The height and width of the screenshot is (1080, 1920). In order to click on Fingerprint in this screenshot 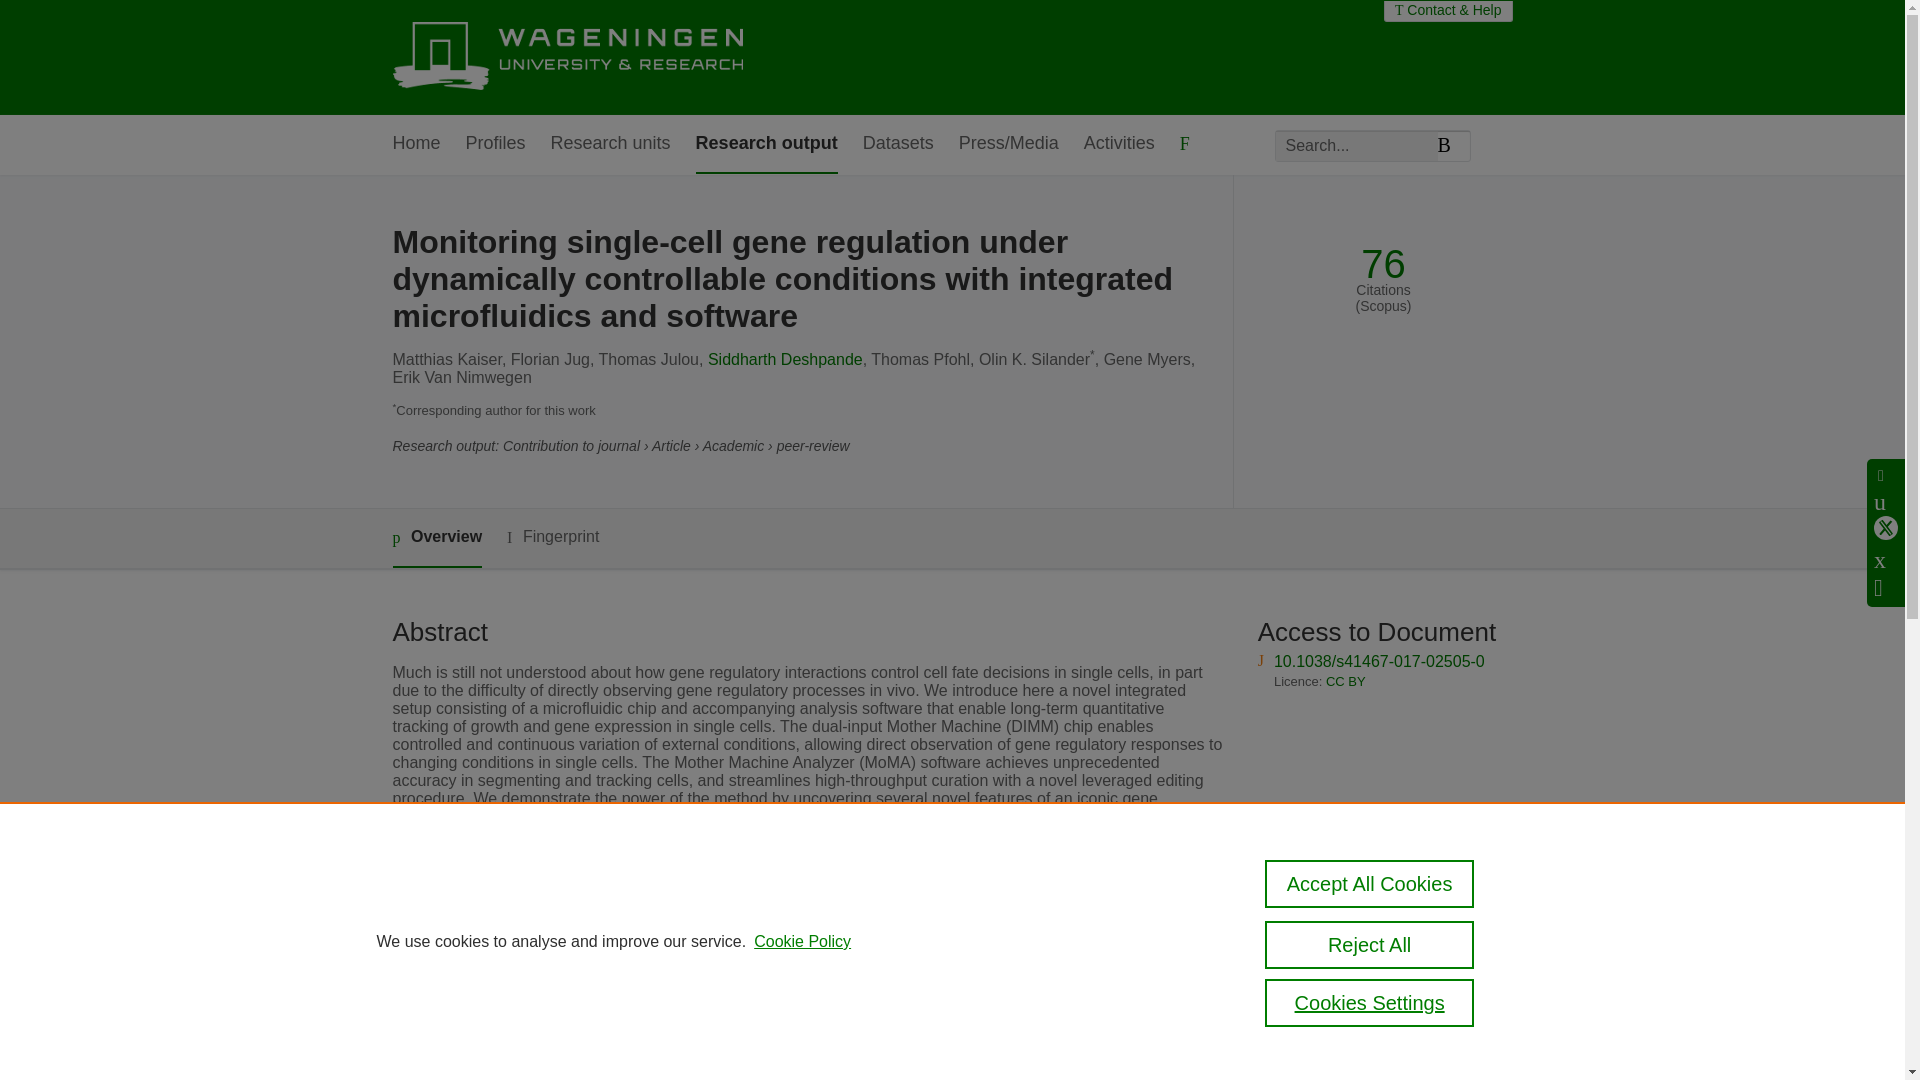, I will do `click(552, 536)`.